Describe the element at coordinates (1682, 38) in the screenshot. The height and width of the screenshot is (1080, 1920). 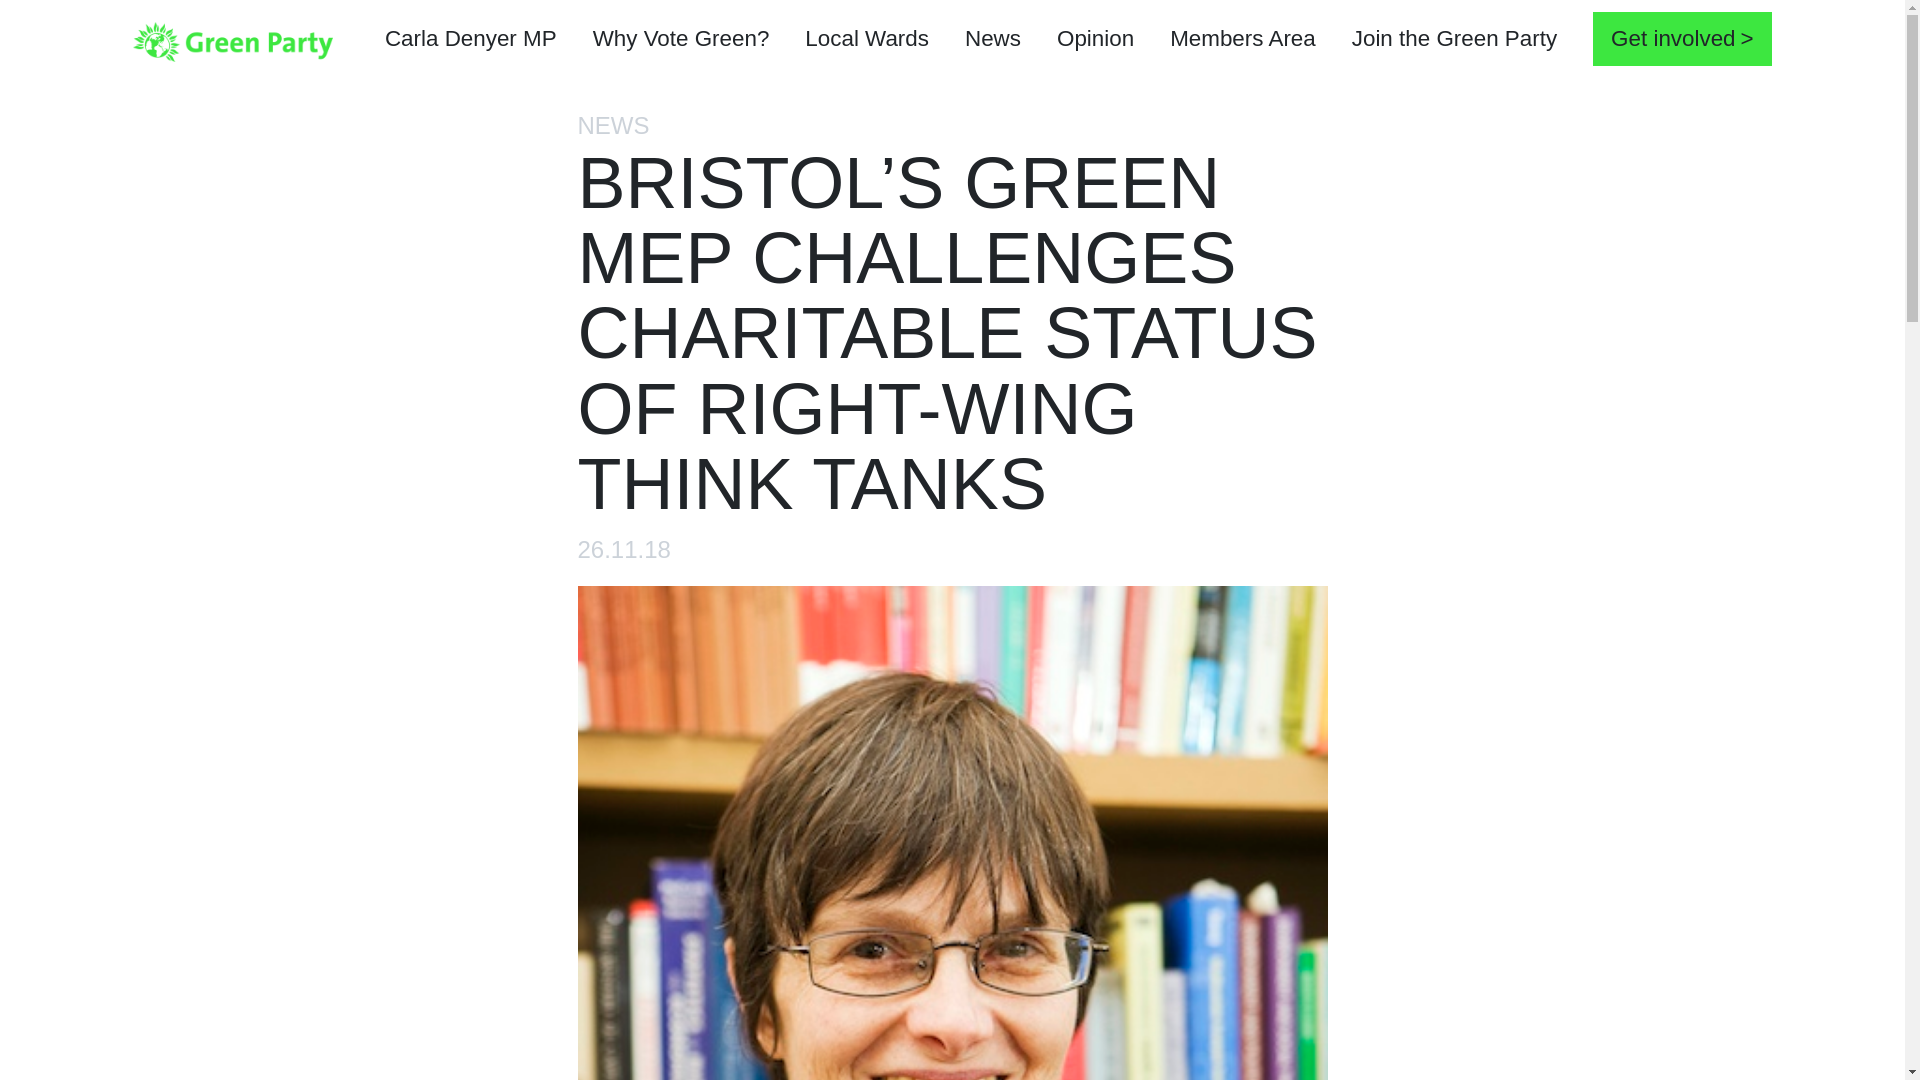
I see `Get involved` at that location.